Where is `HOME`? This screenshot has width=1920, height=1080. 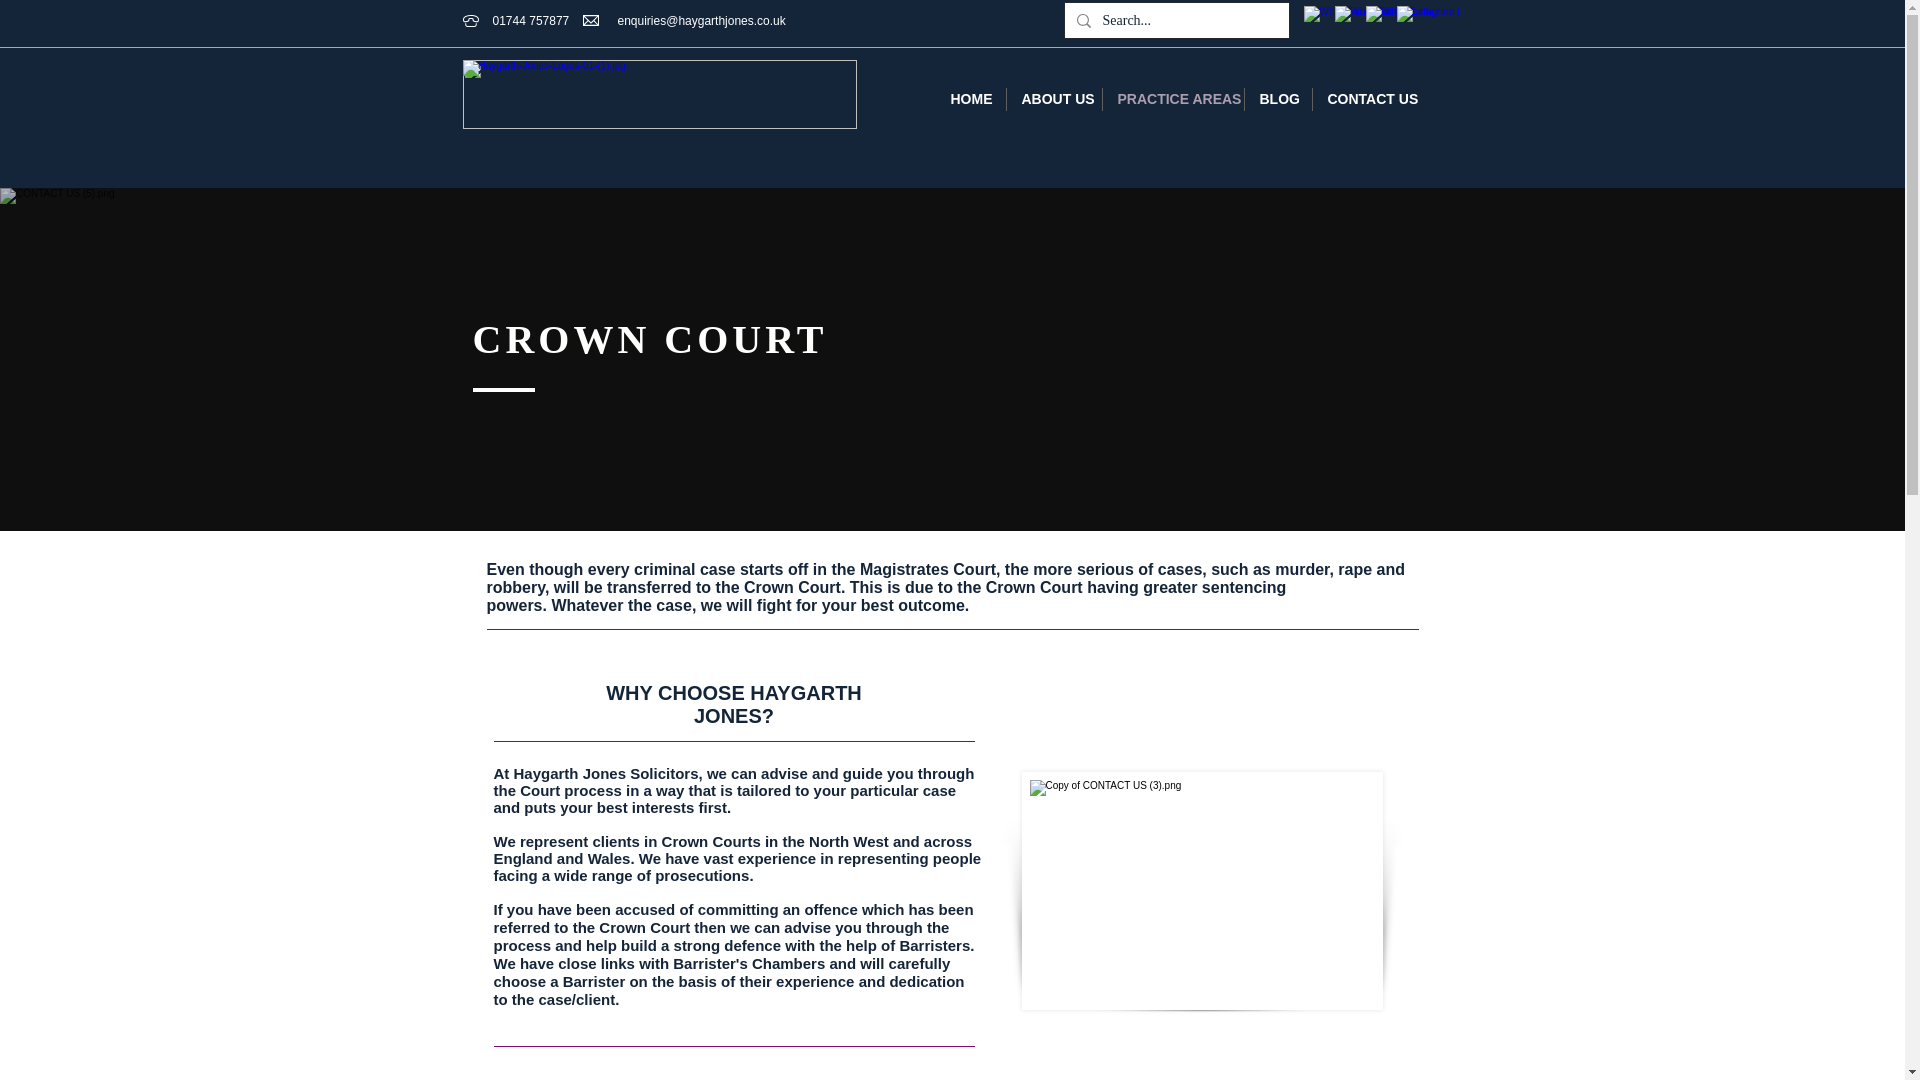
HOME is located at coordinates (971, 99).